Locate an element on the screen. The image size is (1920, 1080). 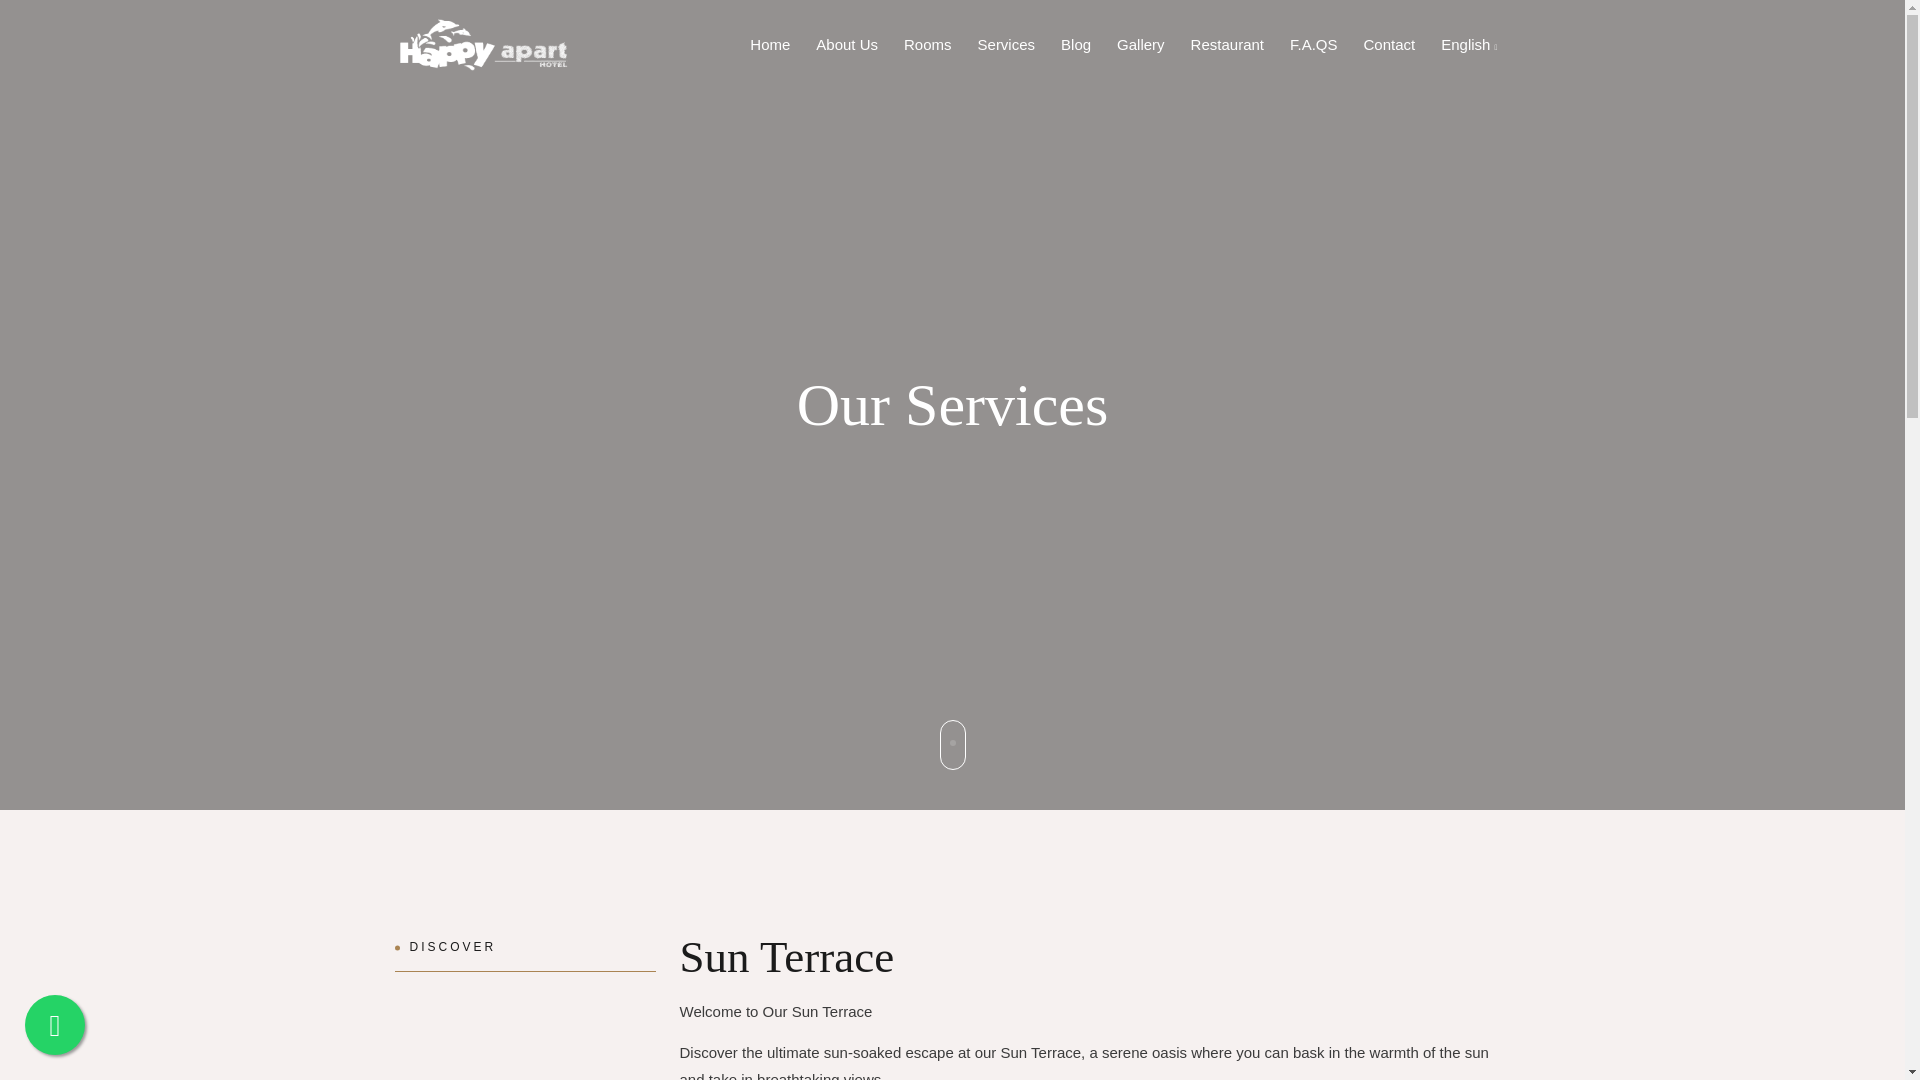
Services is located at coordinates (1006, 44).